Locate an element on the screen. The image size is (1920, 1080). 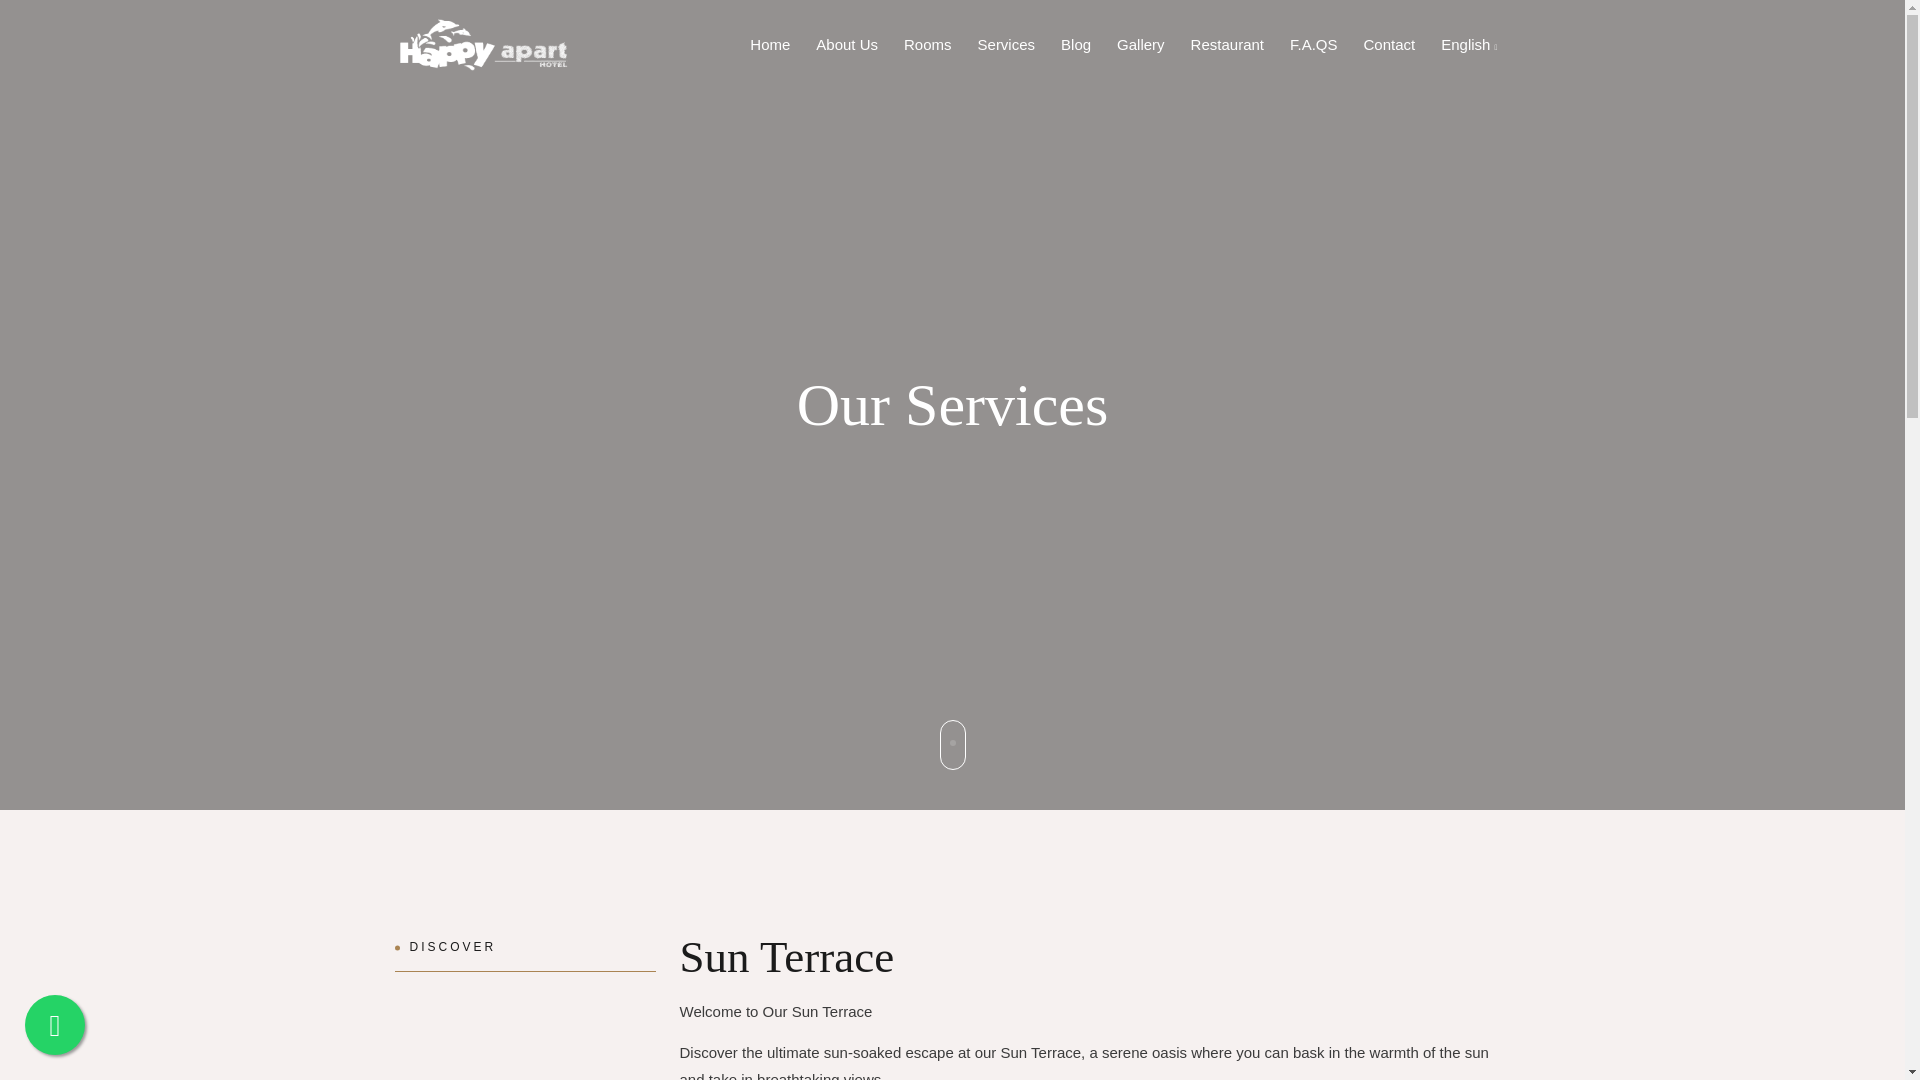
Services is located at coordinates (1006, 44).